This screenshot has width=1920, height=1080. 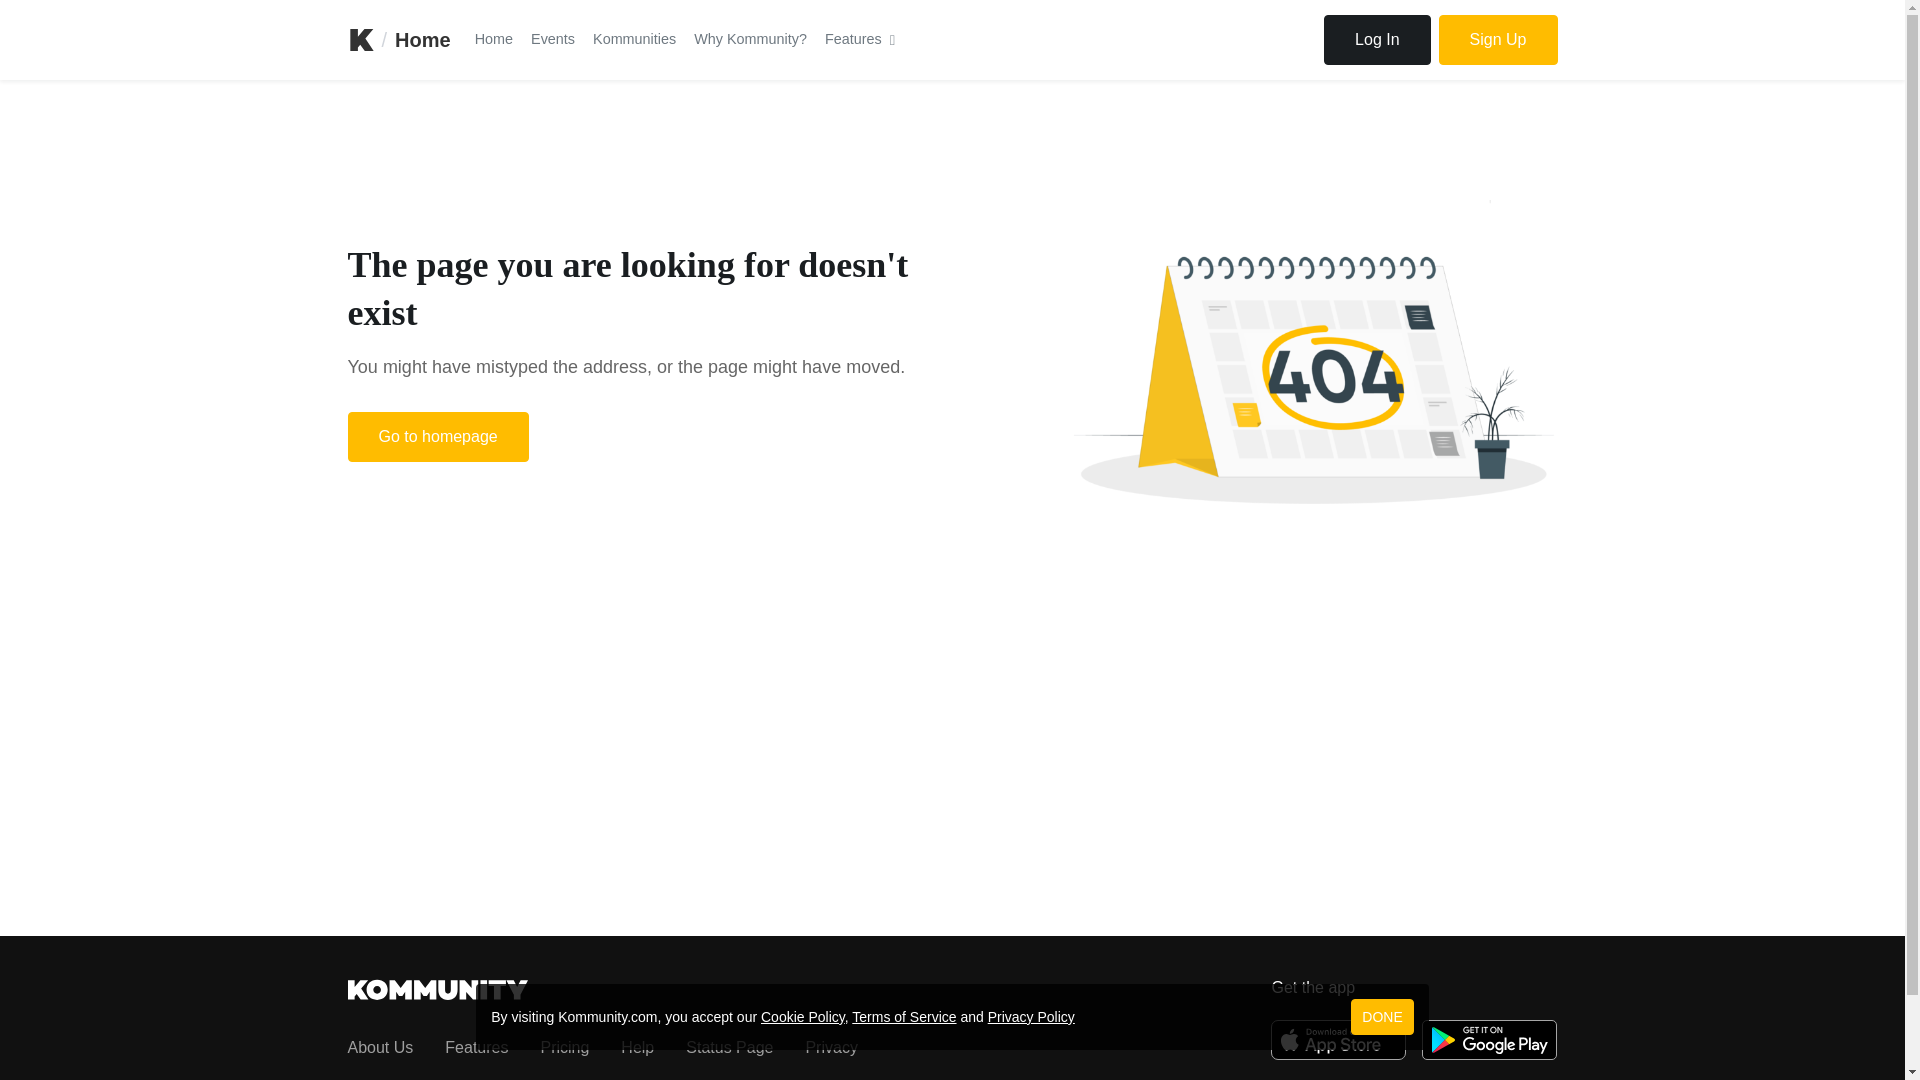 What do you see at coordinates (860, 39) in the screenshot?
I see `Features` at bounding box center [860, 39].